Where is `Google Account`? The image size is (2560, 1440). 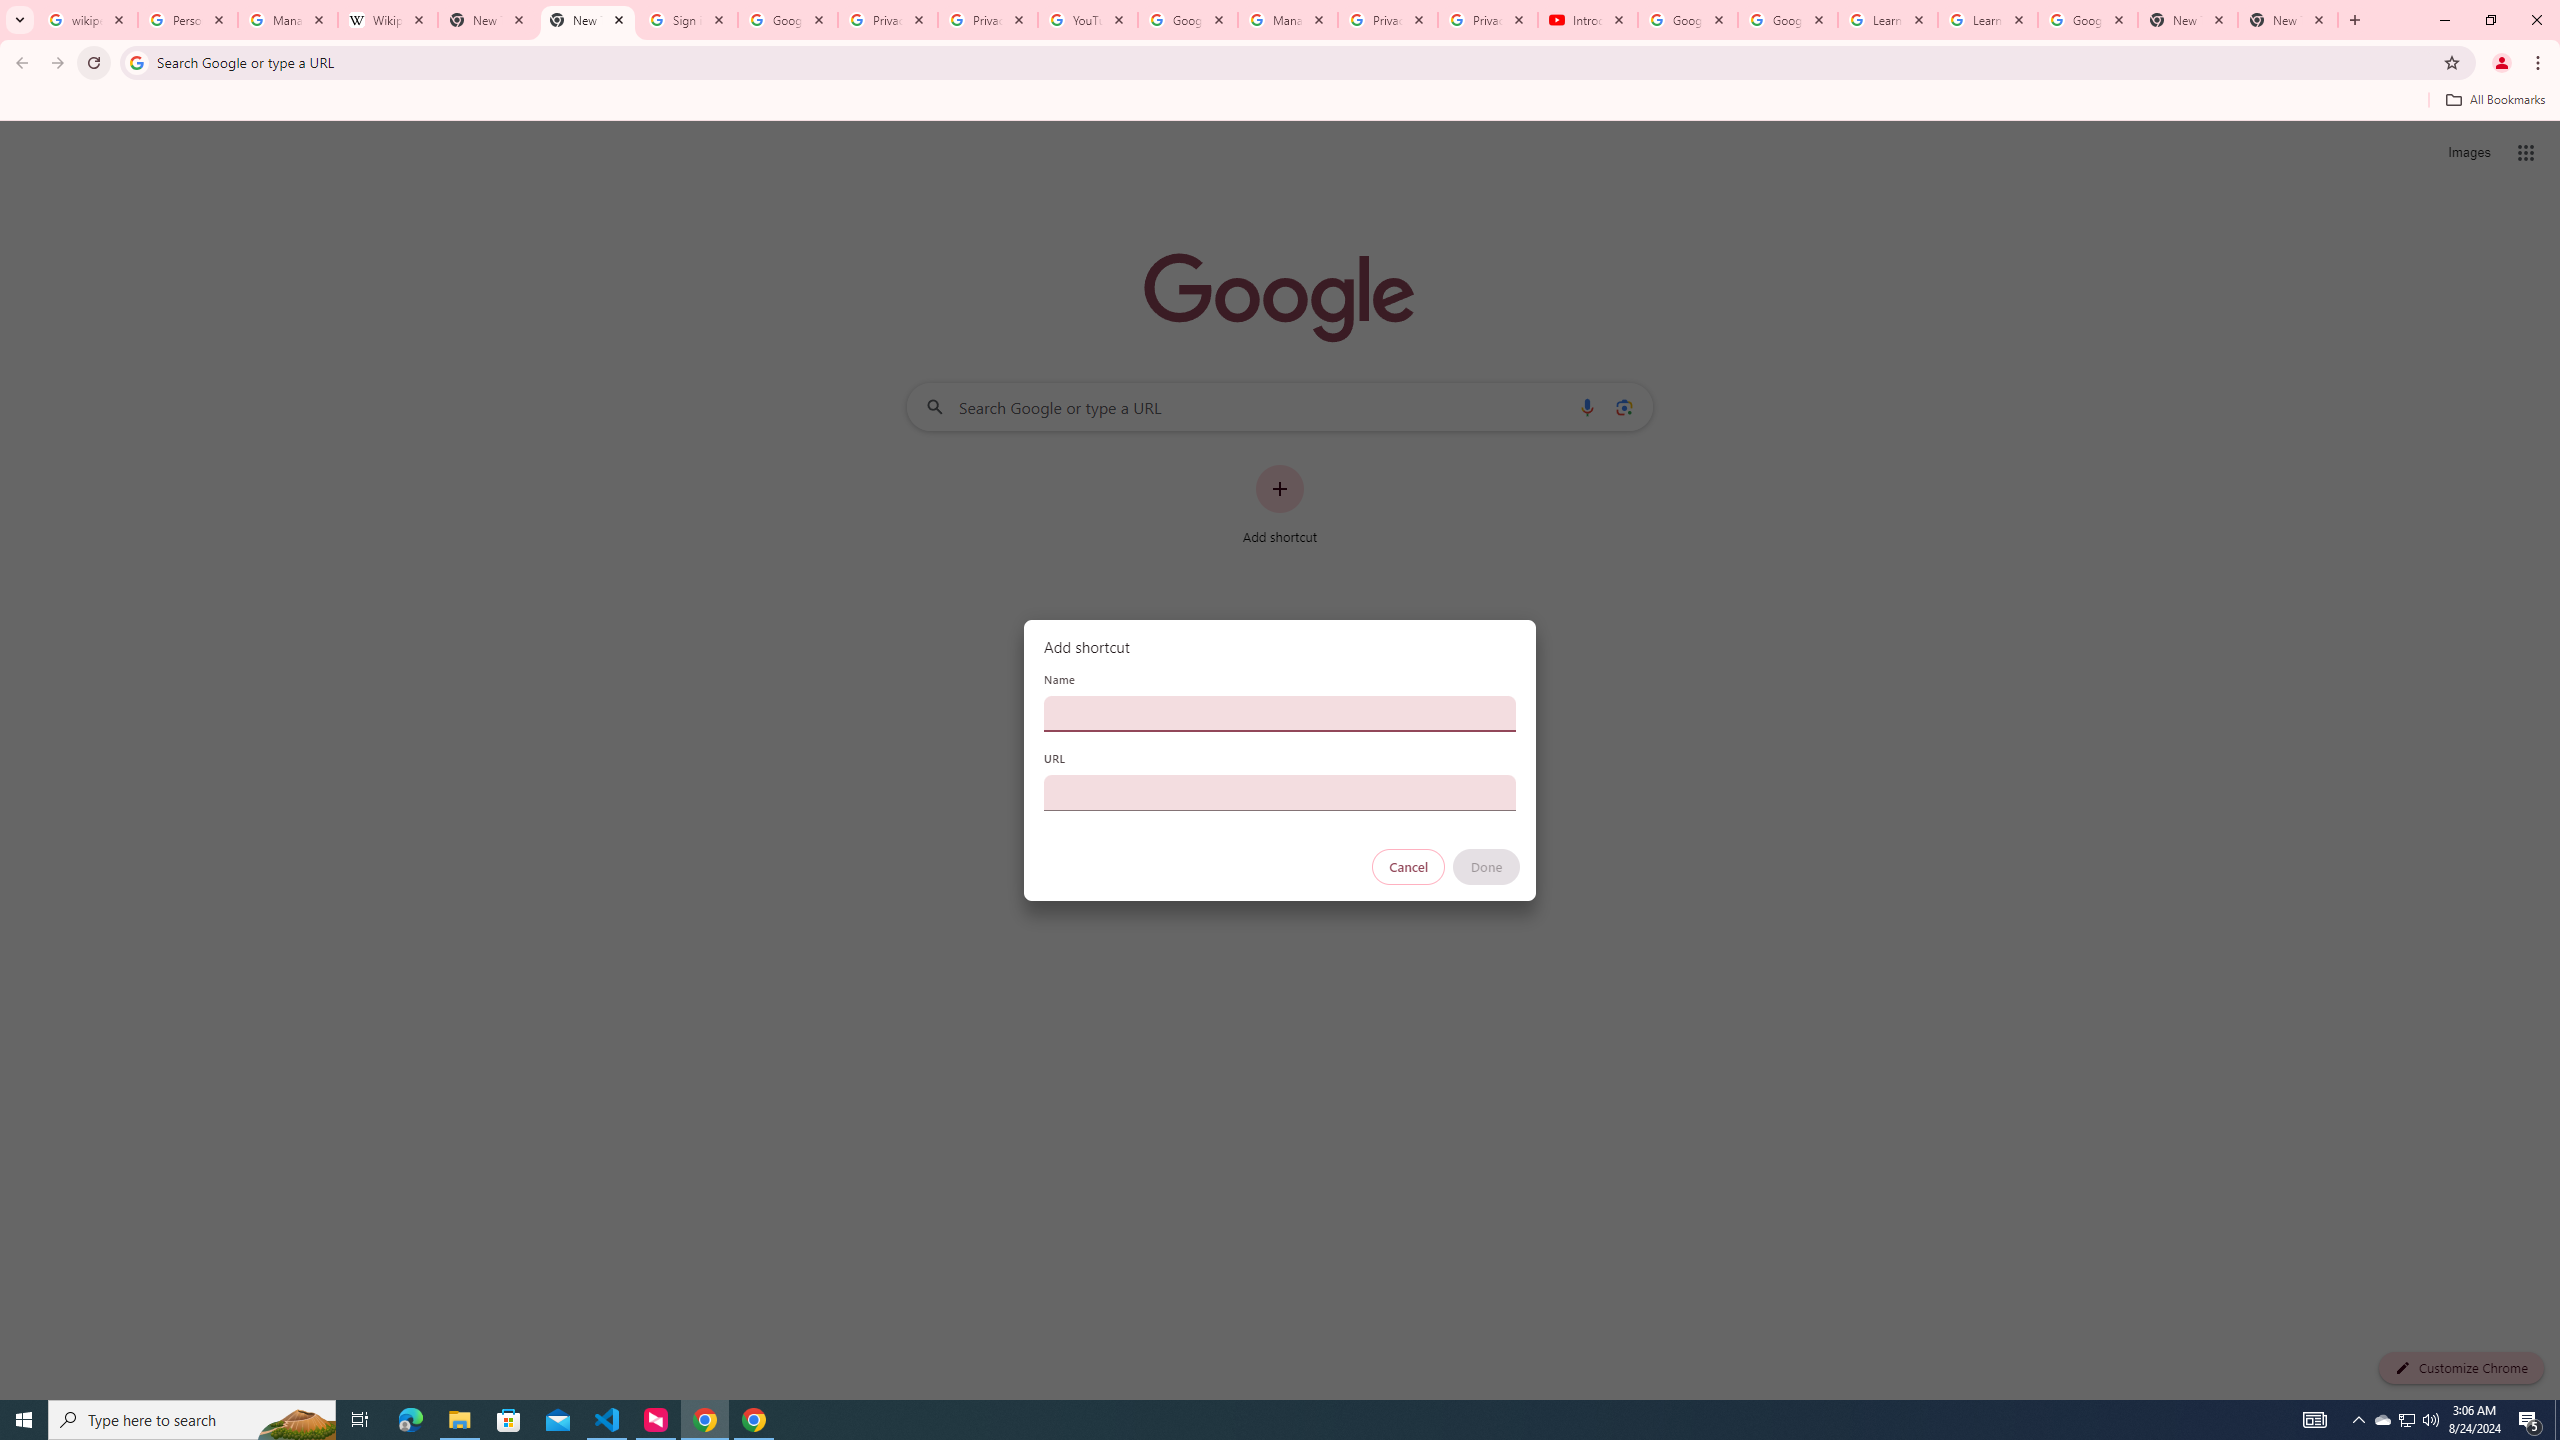 Google Account is located at coordinates (2088, 20).